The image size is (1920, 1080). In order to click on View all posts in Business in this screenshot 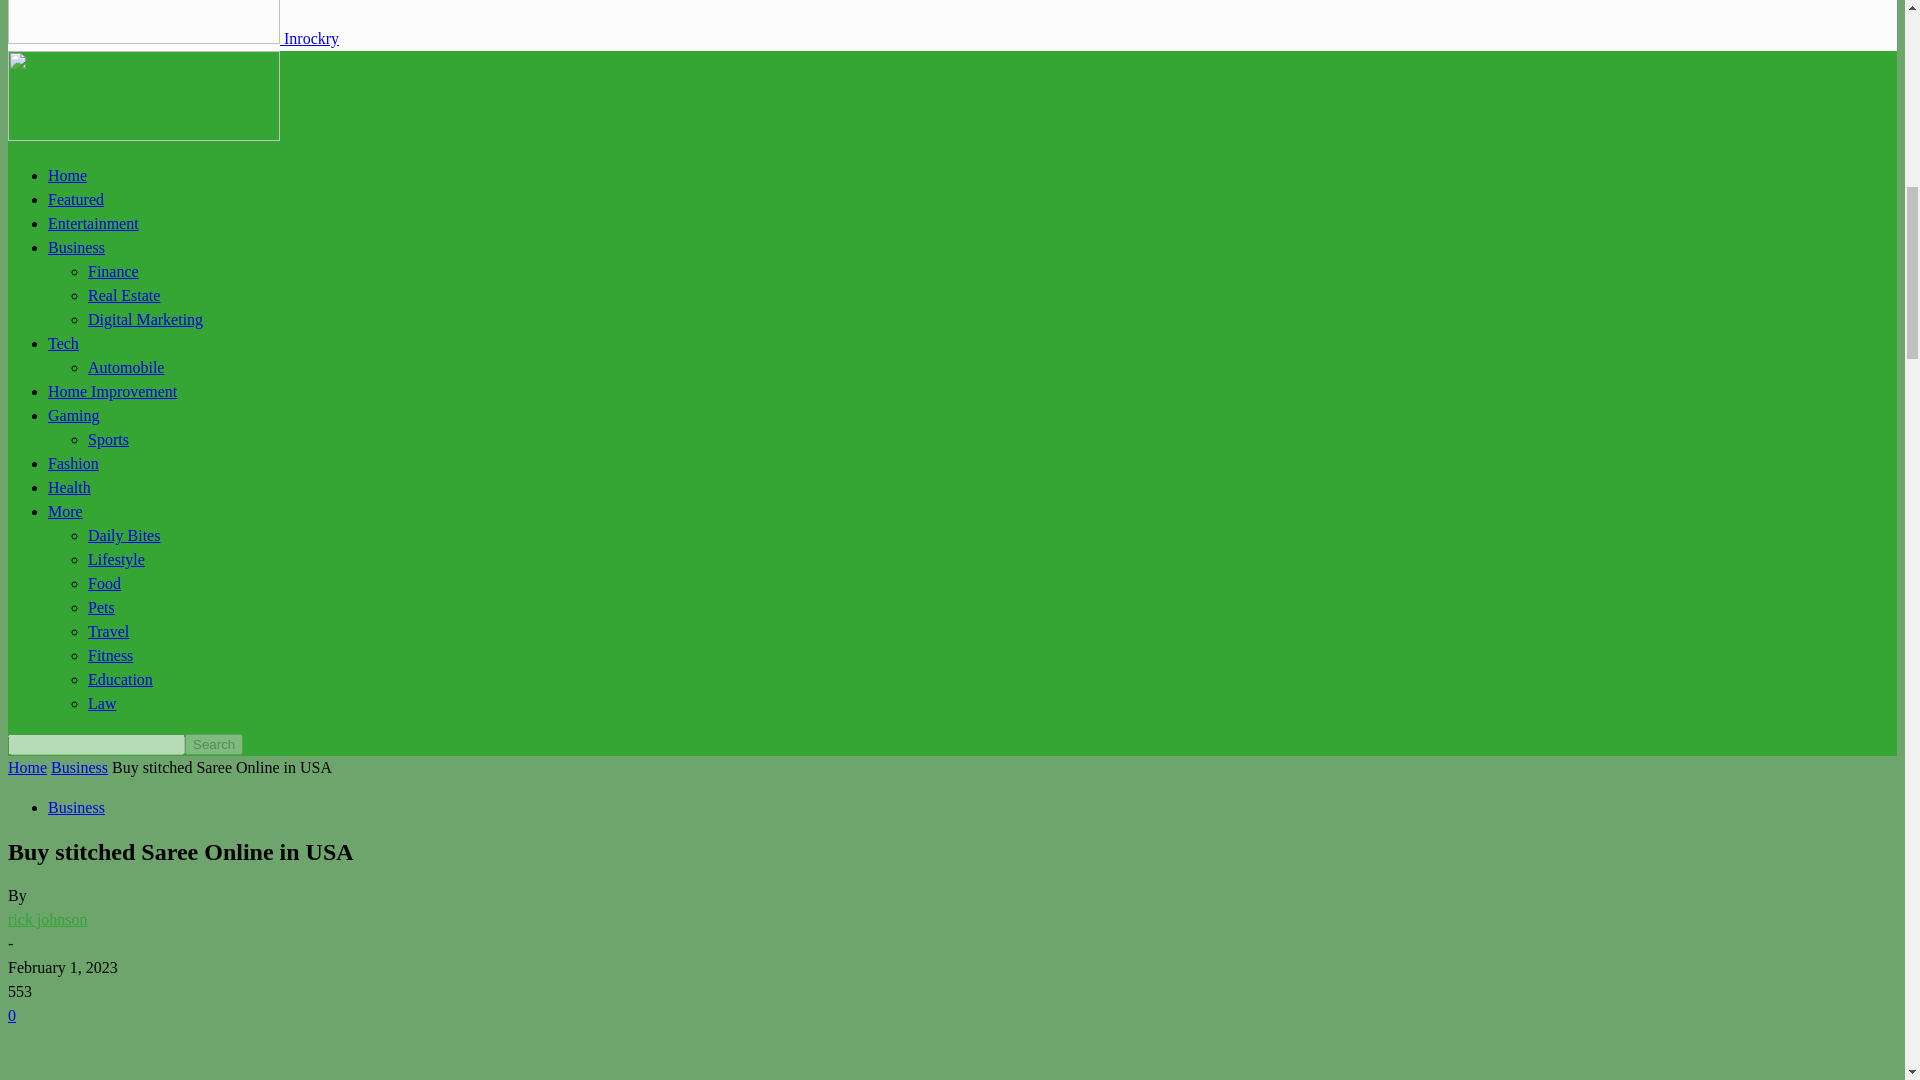, I will do `click(79, 768)`.